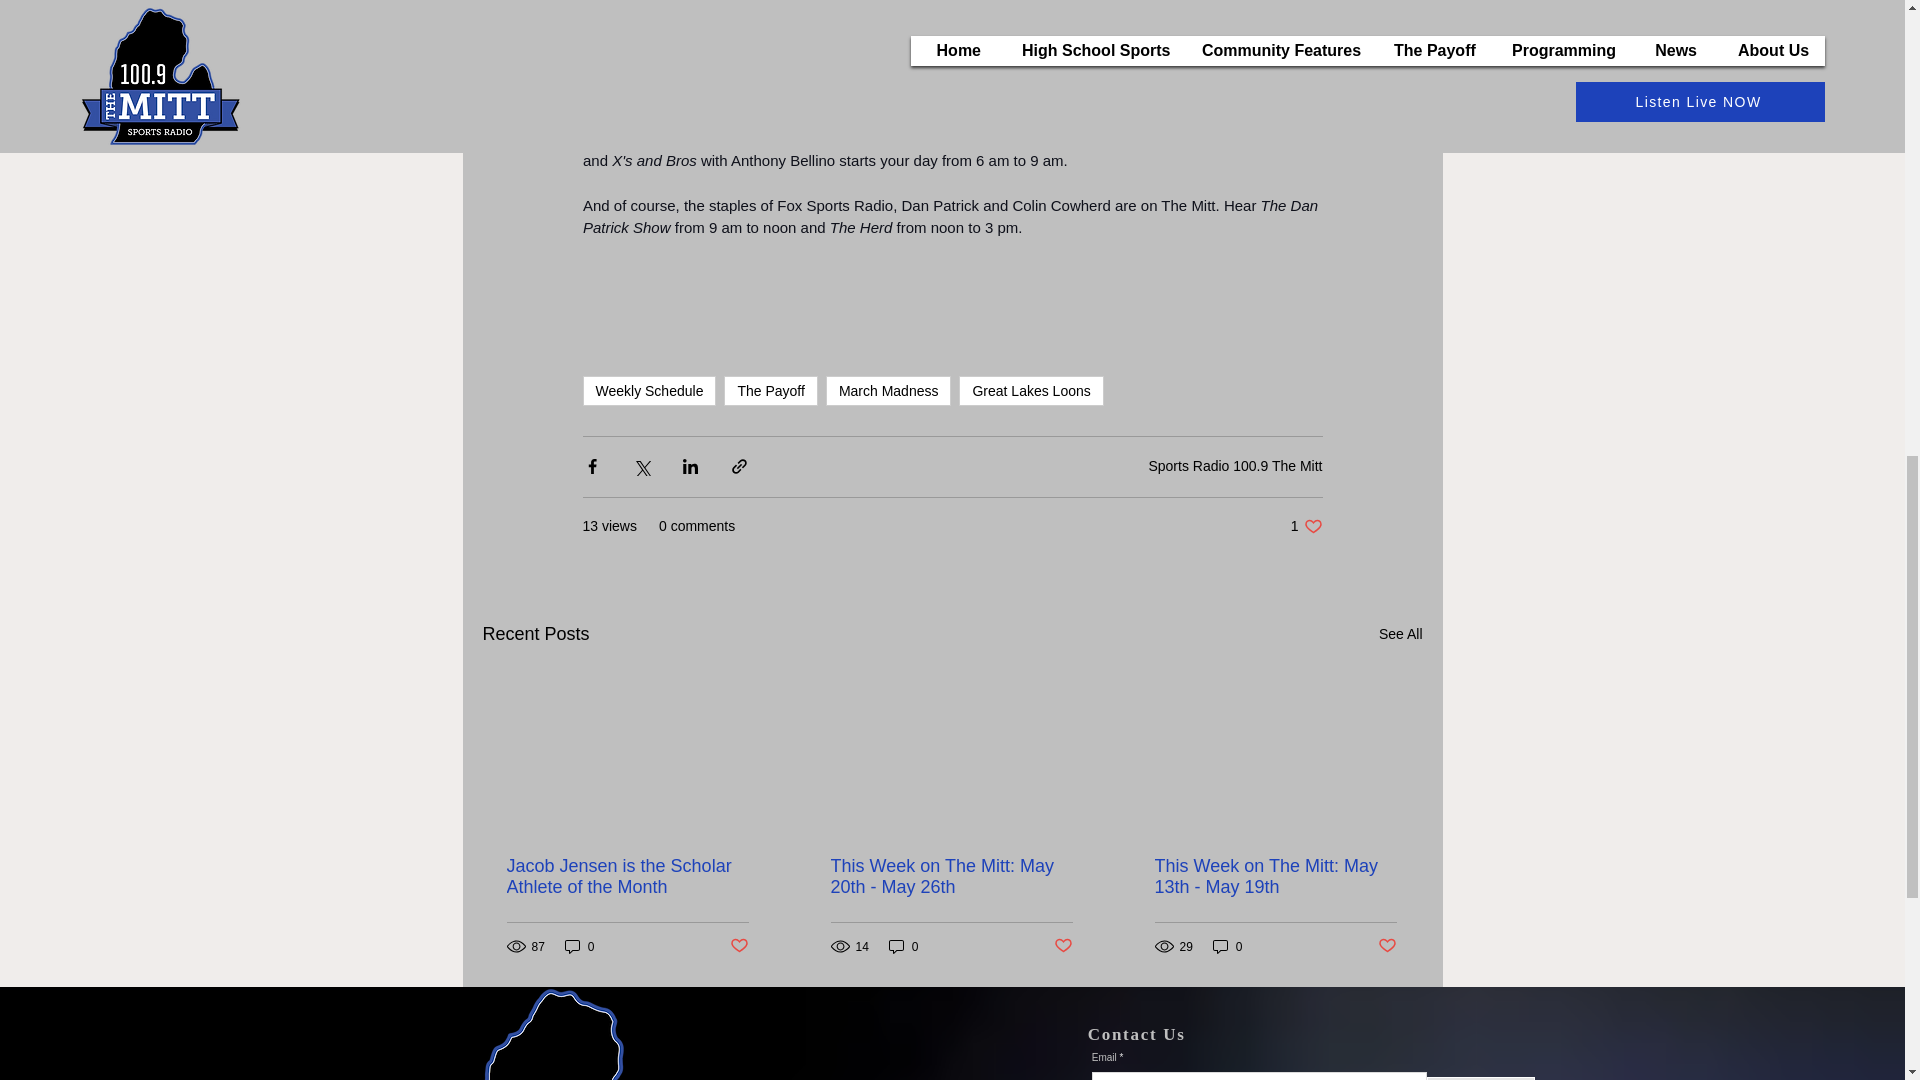 The height and width of the screenshot is (1080, 1920). Describe the element at coordinates (1400, 634) in the screenshot. I see `0` at that location.